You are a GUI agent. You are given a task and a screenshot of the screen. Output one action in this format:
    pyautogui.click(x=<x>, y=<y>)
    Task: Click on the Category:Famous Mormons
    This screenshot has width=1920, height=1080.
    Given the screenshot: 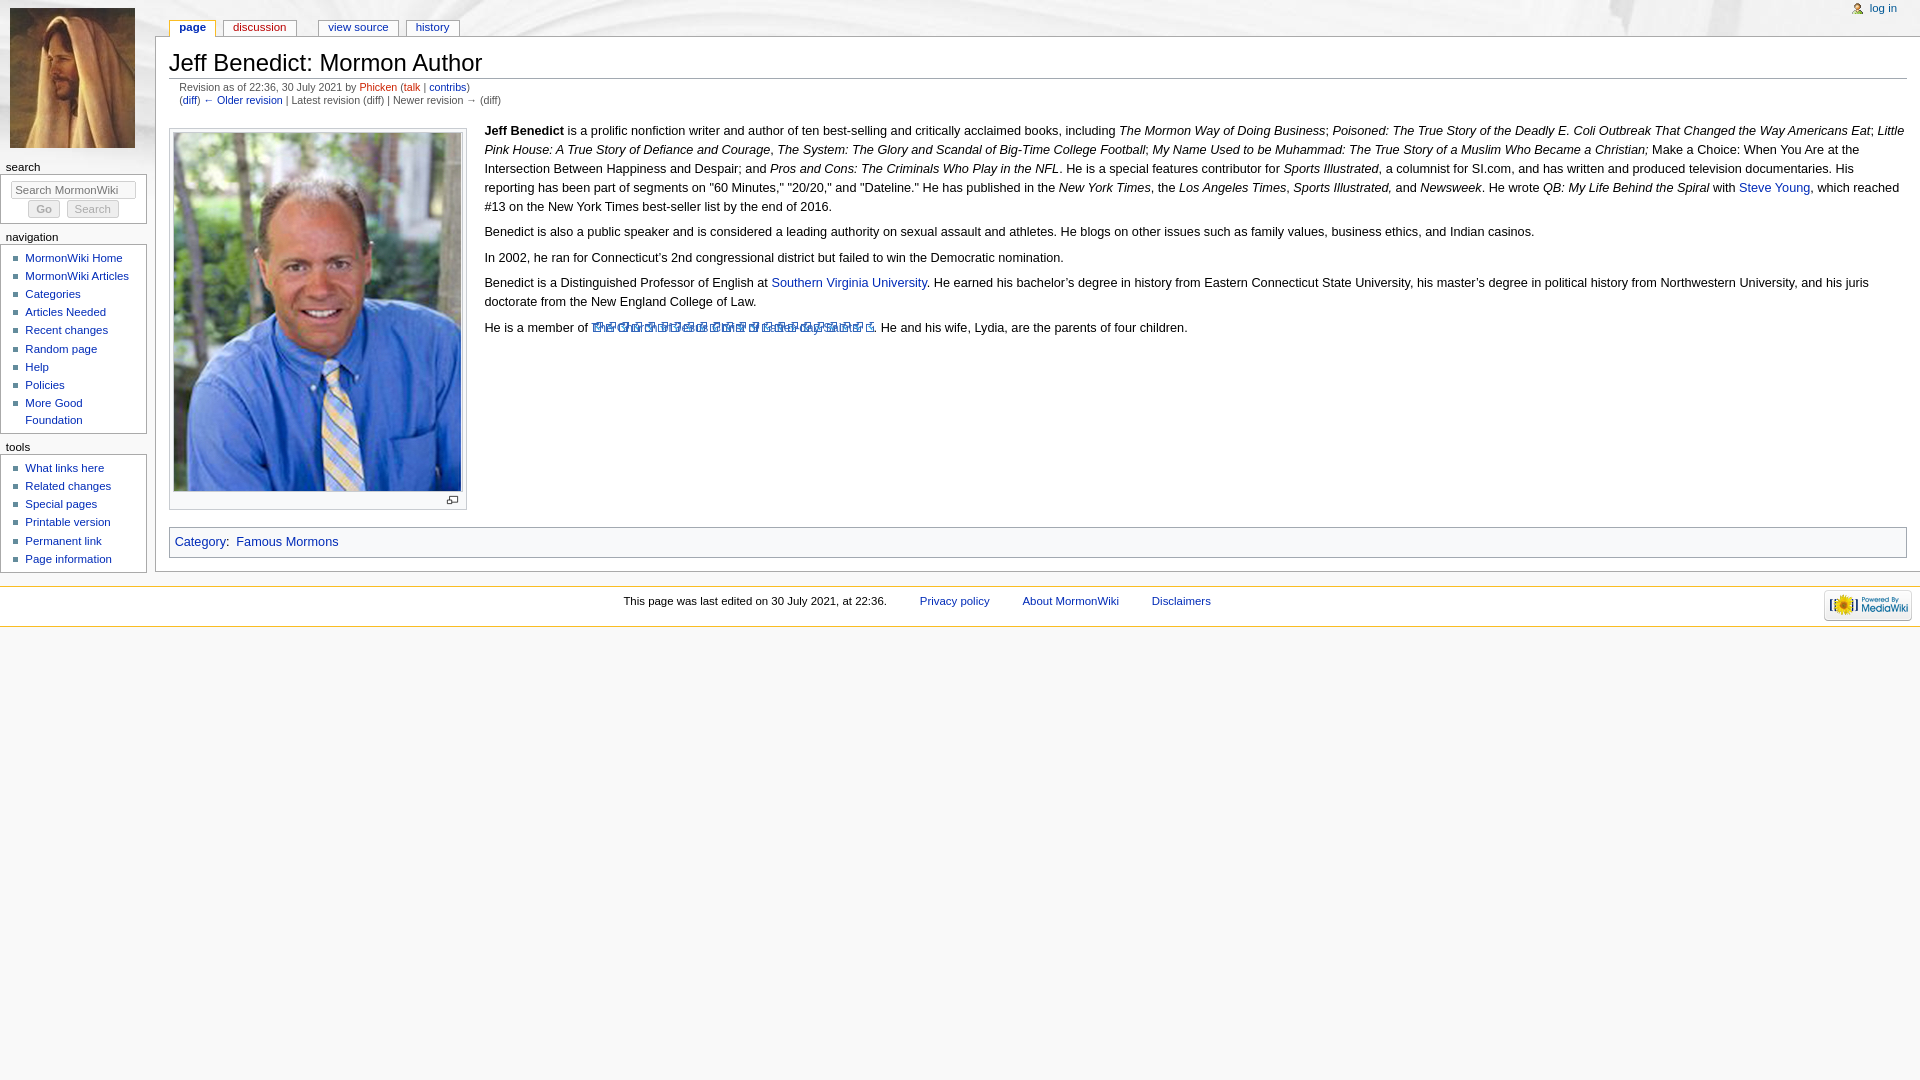 What is the action you would take?
    pyautogui.click(x=286, y=541)
    